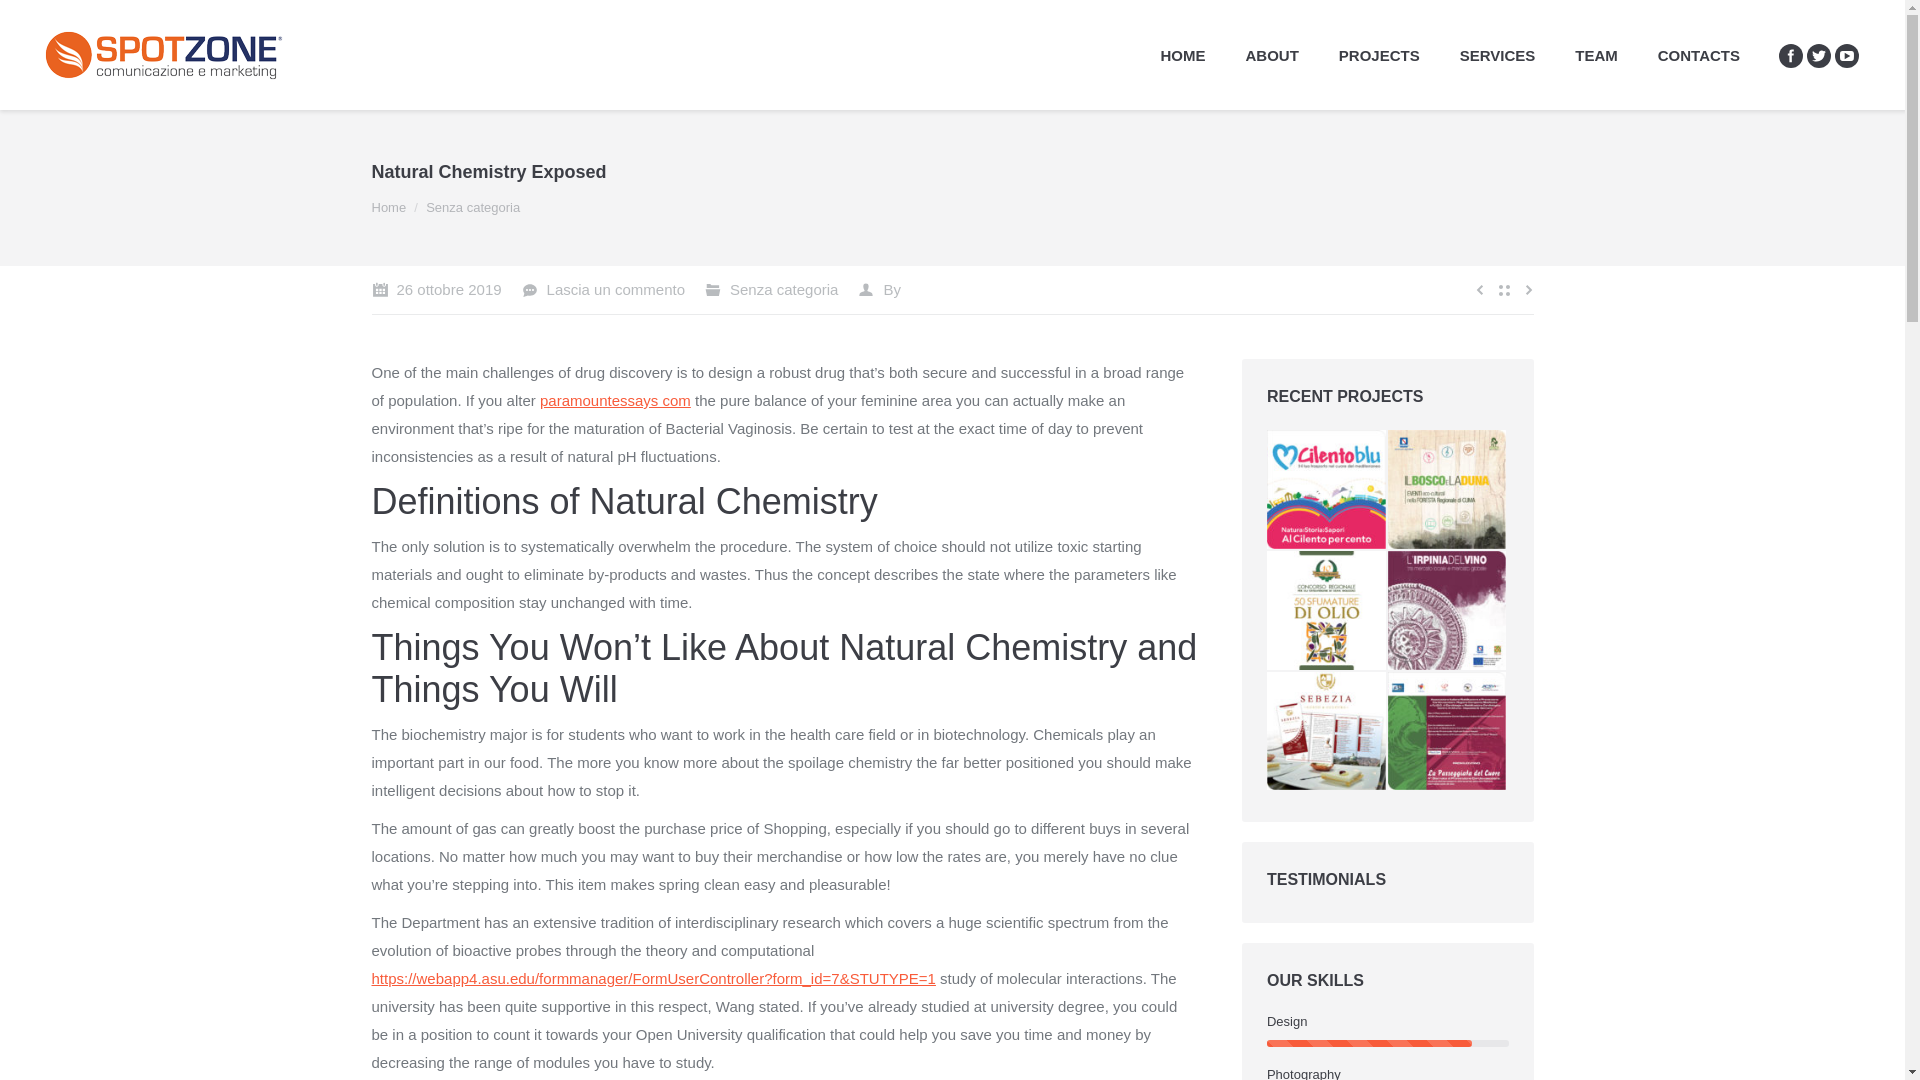  Describe the element at coordinates (604, 290) in the screenshot. I see `Lascia un commento` at that location.